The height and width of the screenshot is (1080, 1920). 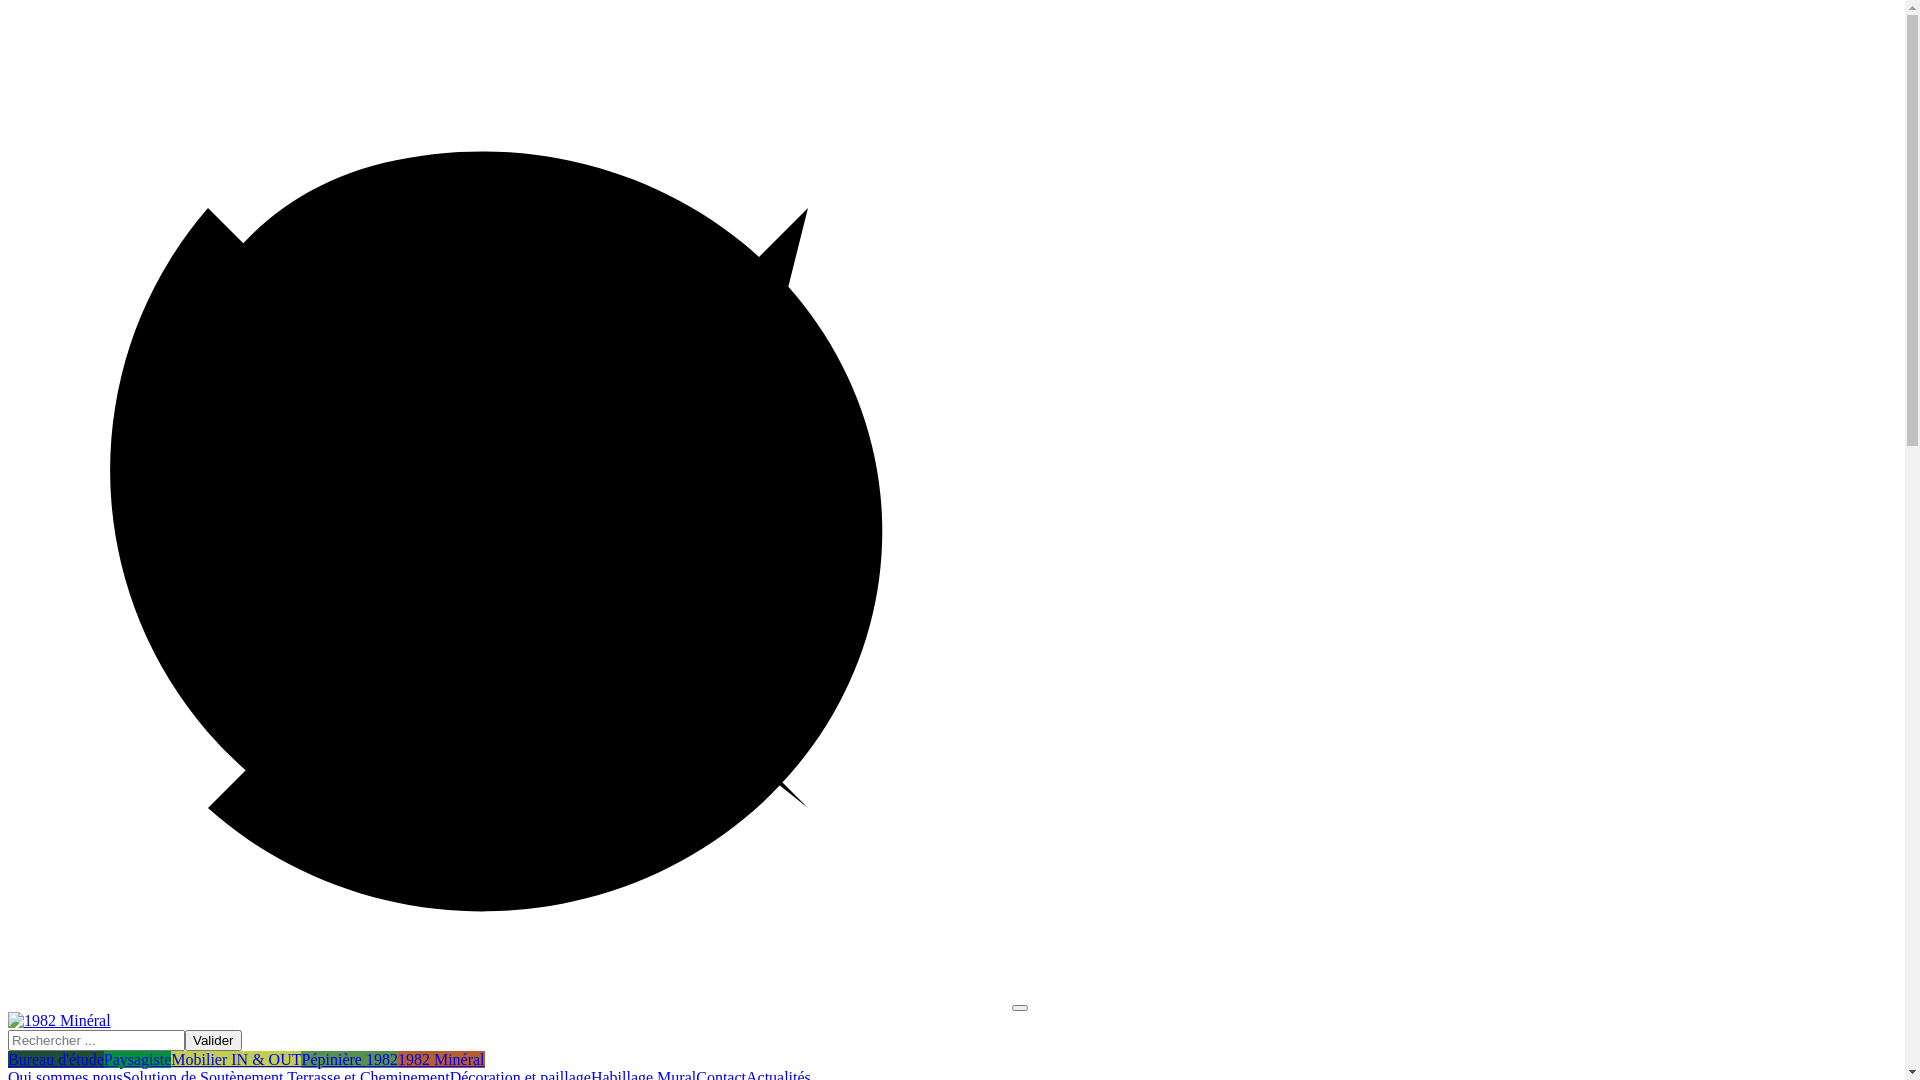 I want to click on Valider, so click(x=214, y=1040).